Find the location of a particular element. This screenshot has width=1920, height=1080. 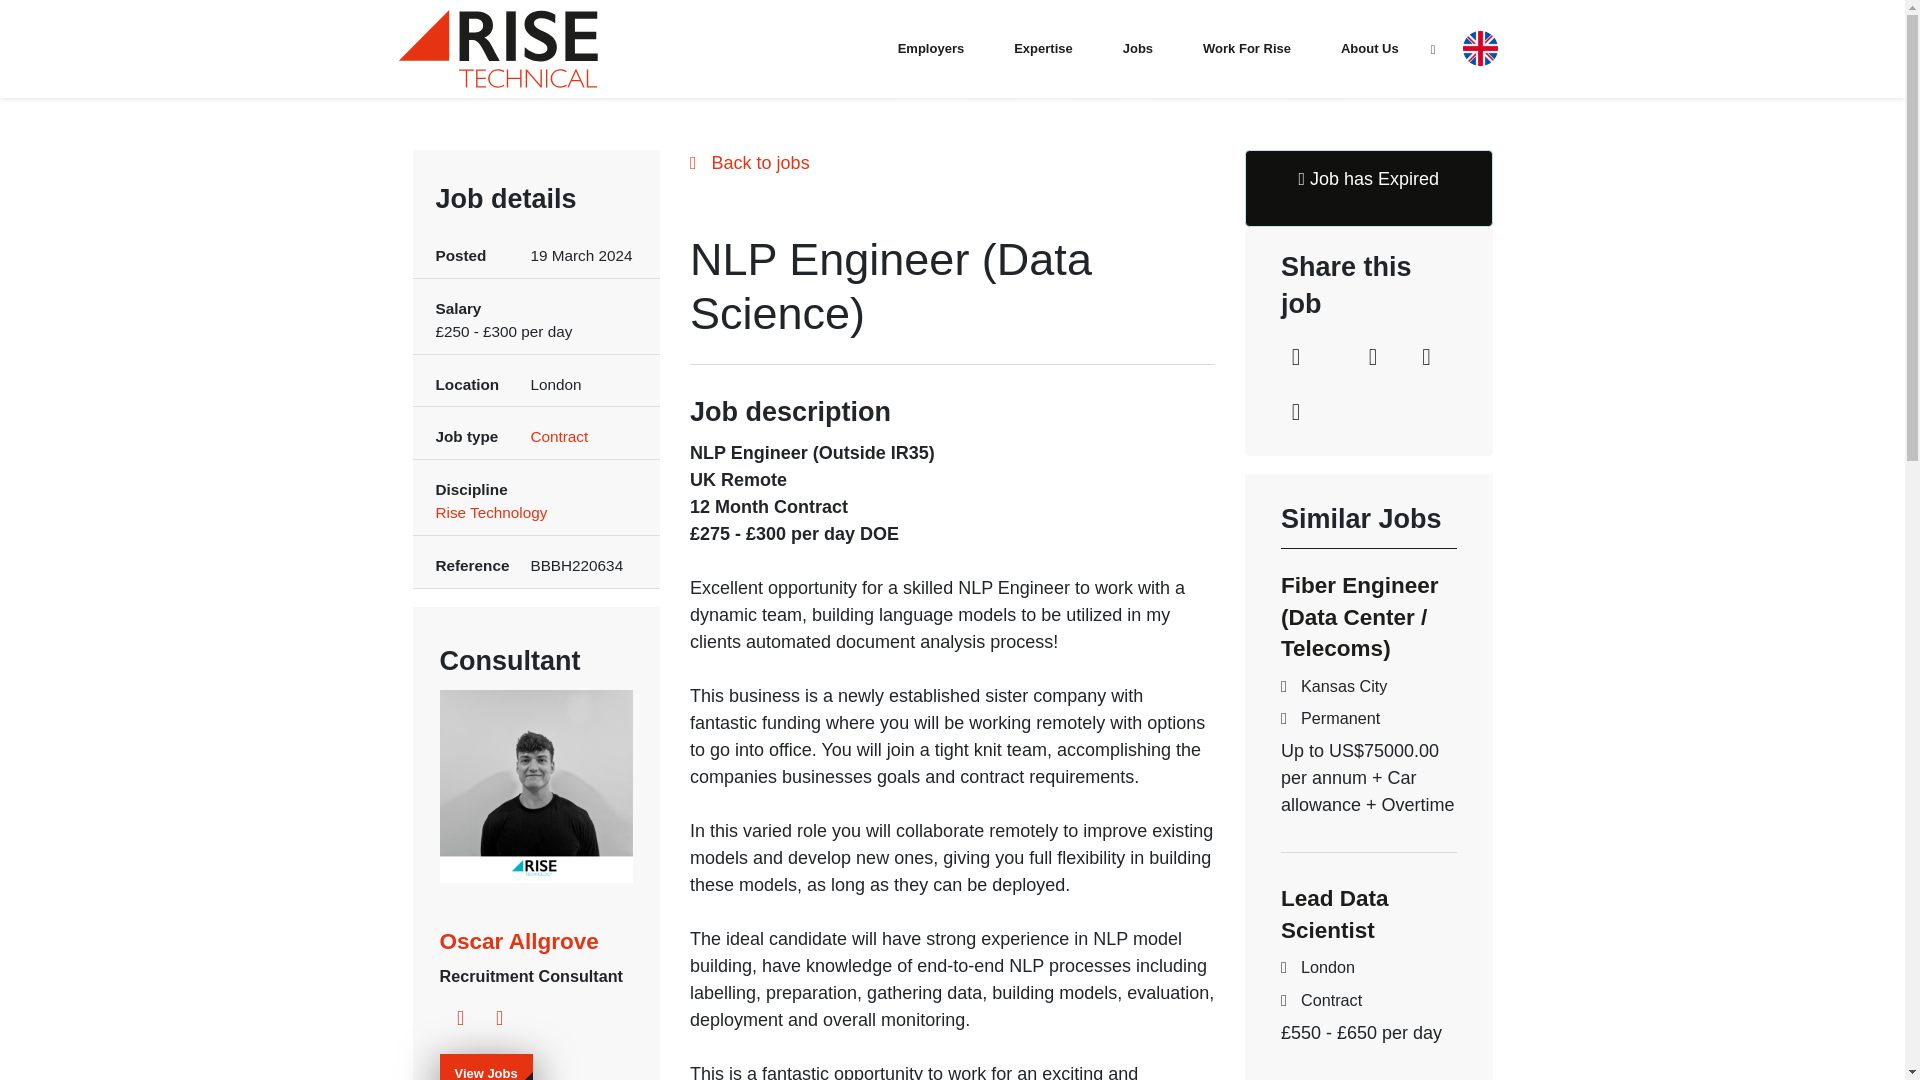

About Us is located at coordinates (1369, 48).